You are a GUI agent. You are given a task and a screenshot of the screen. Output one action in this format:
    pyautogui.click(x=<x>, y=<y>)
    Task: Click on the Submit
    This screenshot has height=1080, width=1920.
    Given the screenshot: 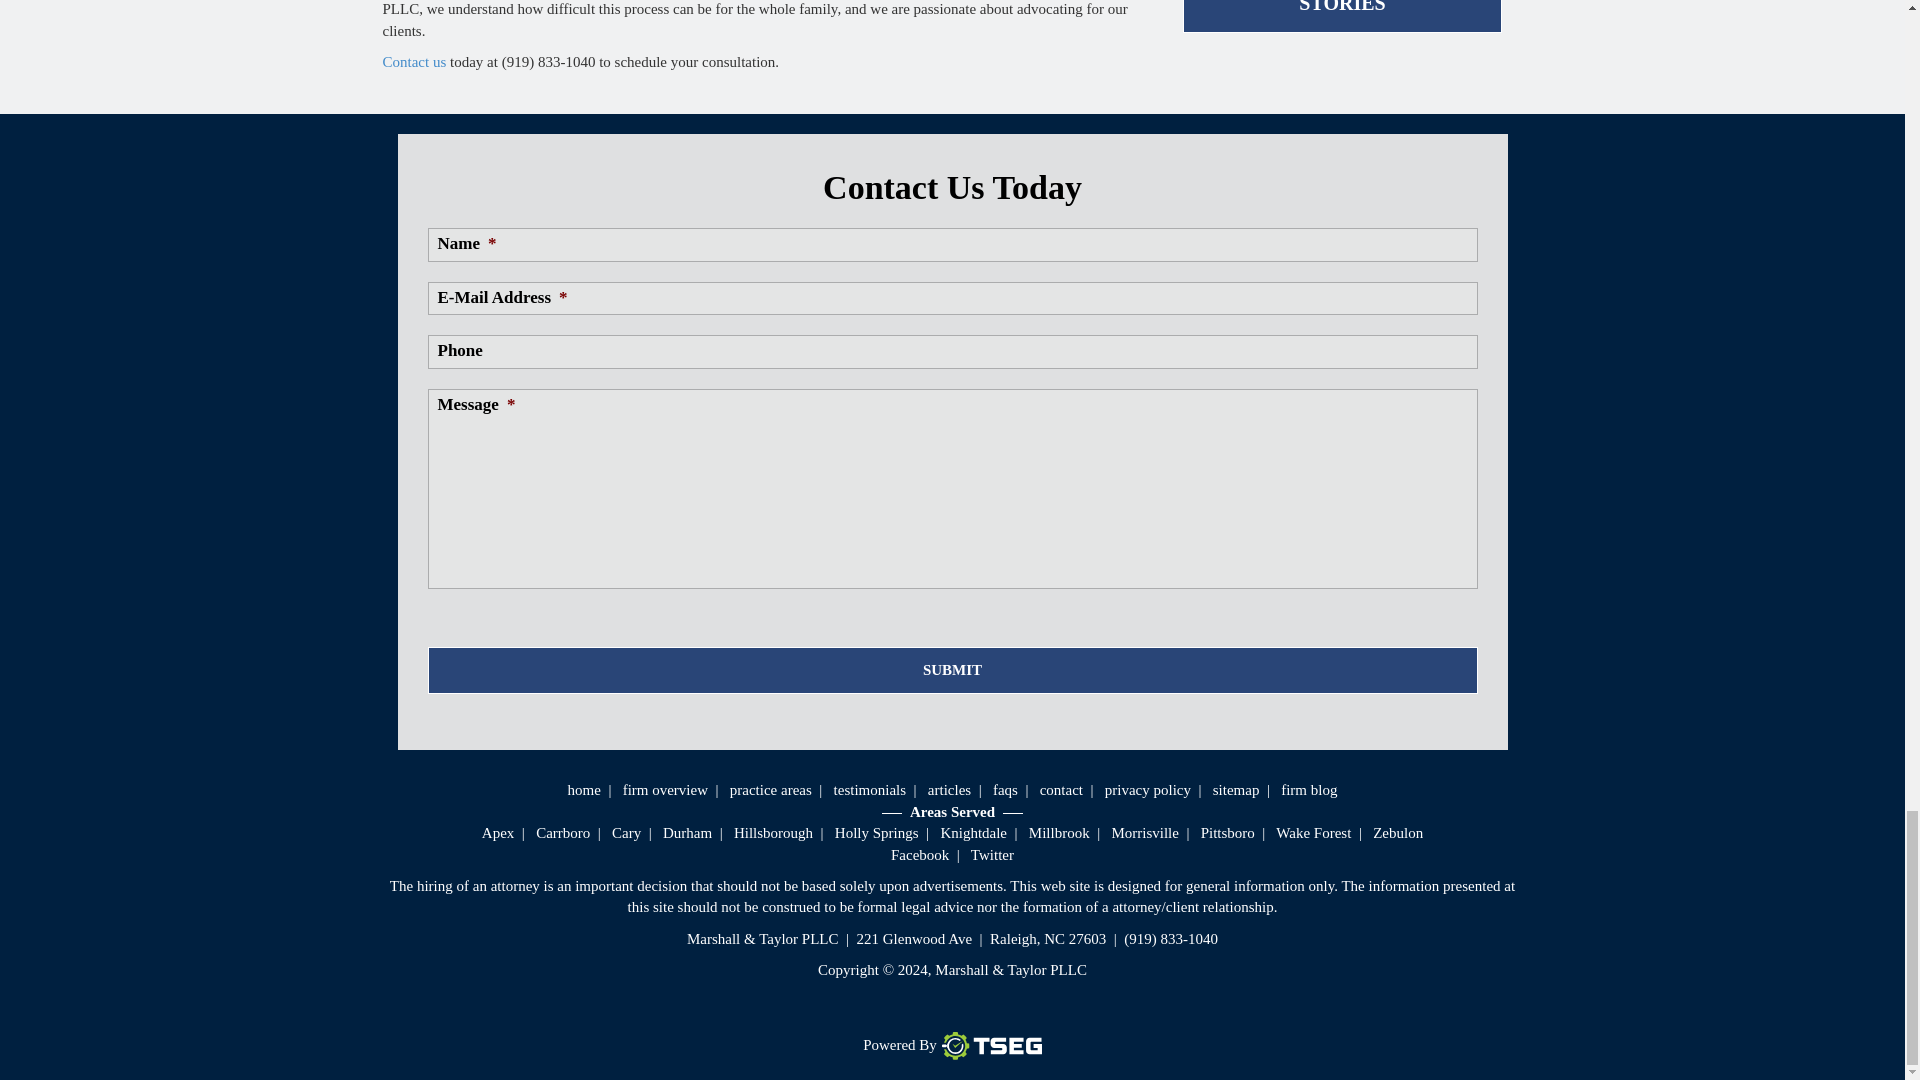 What is the action you would take?
    pyautogui.click(x=953, y=670)
    